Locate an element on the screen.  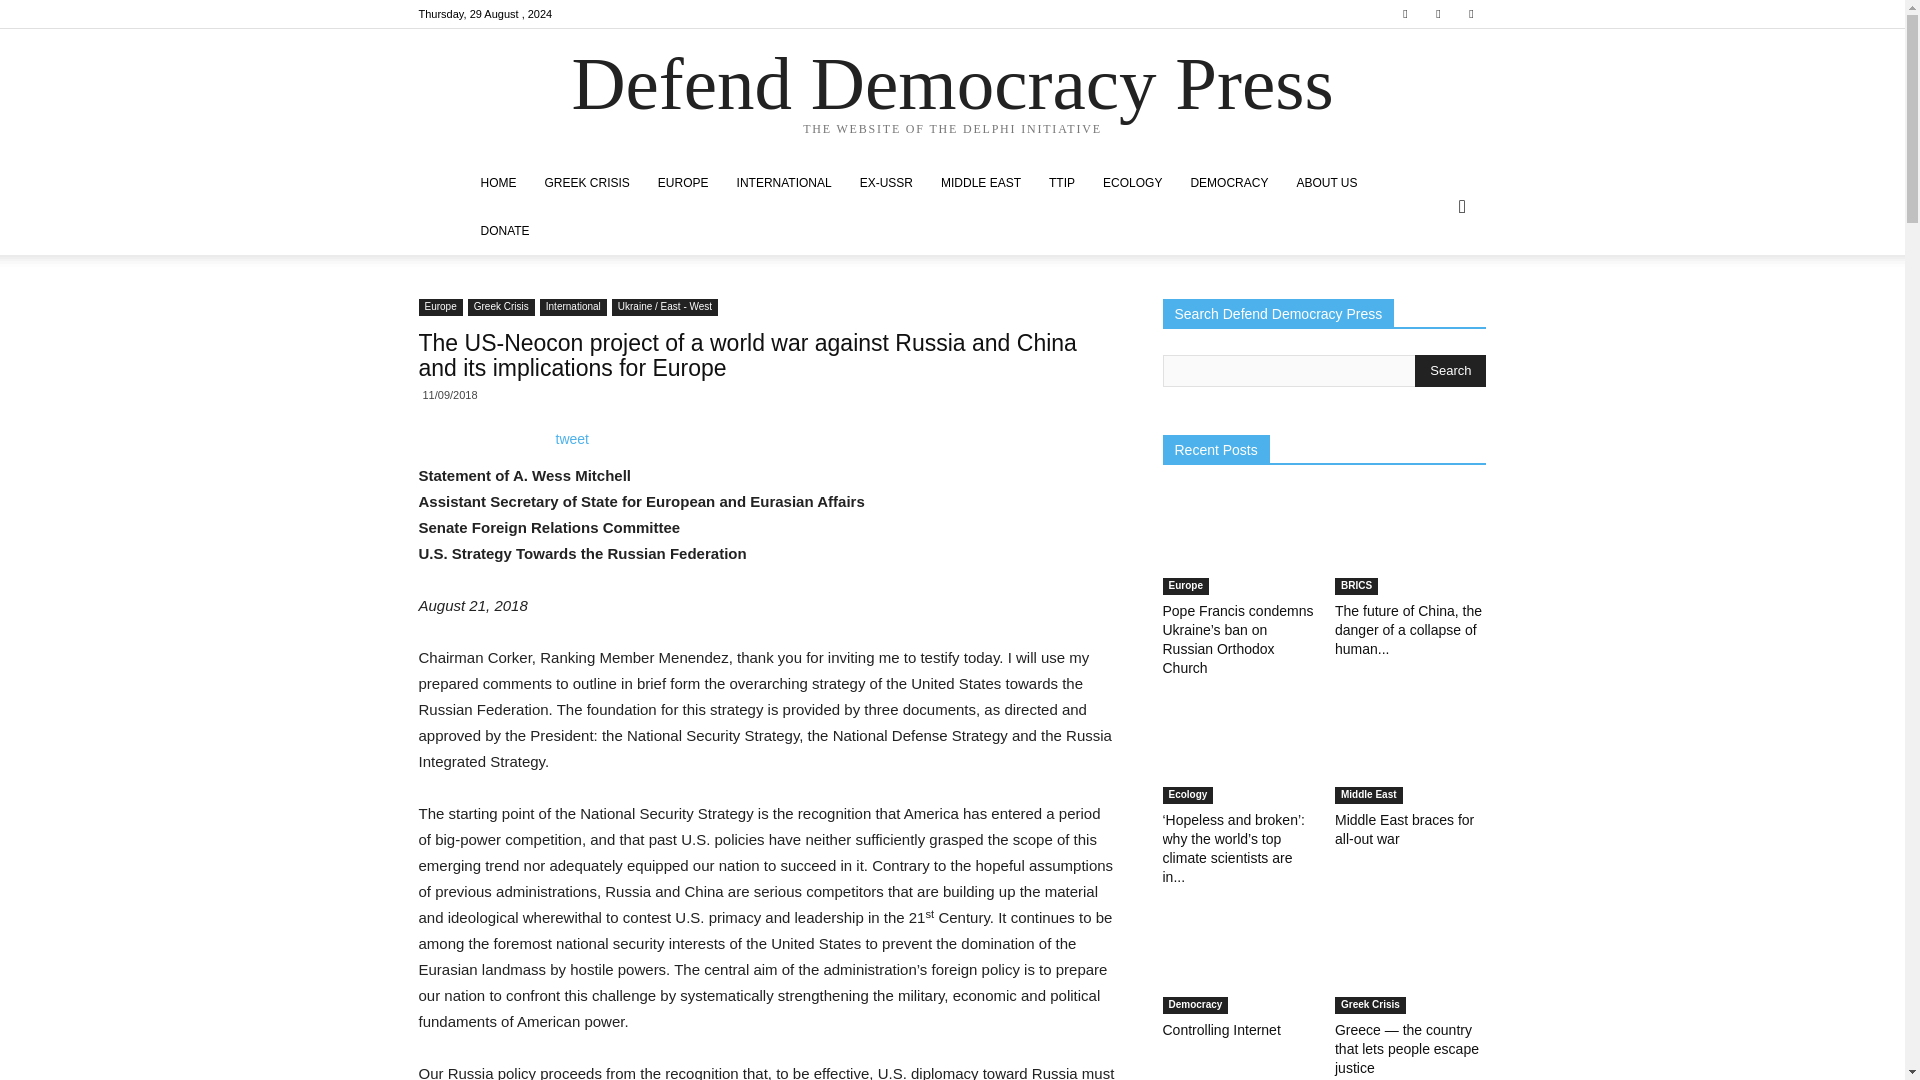
Search is located at coordinates (1450, 370).